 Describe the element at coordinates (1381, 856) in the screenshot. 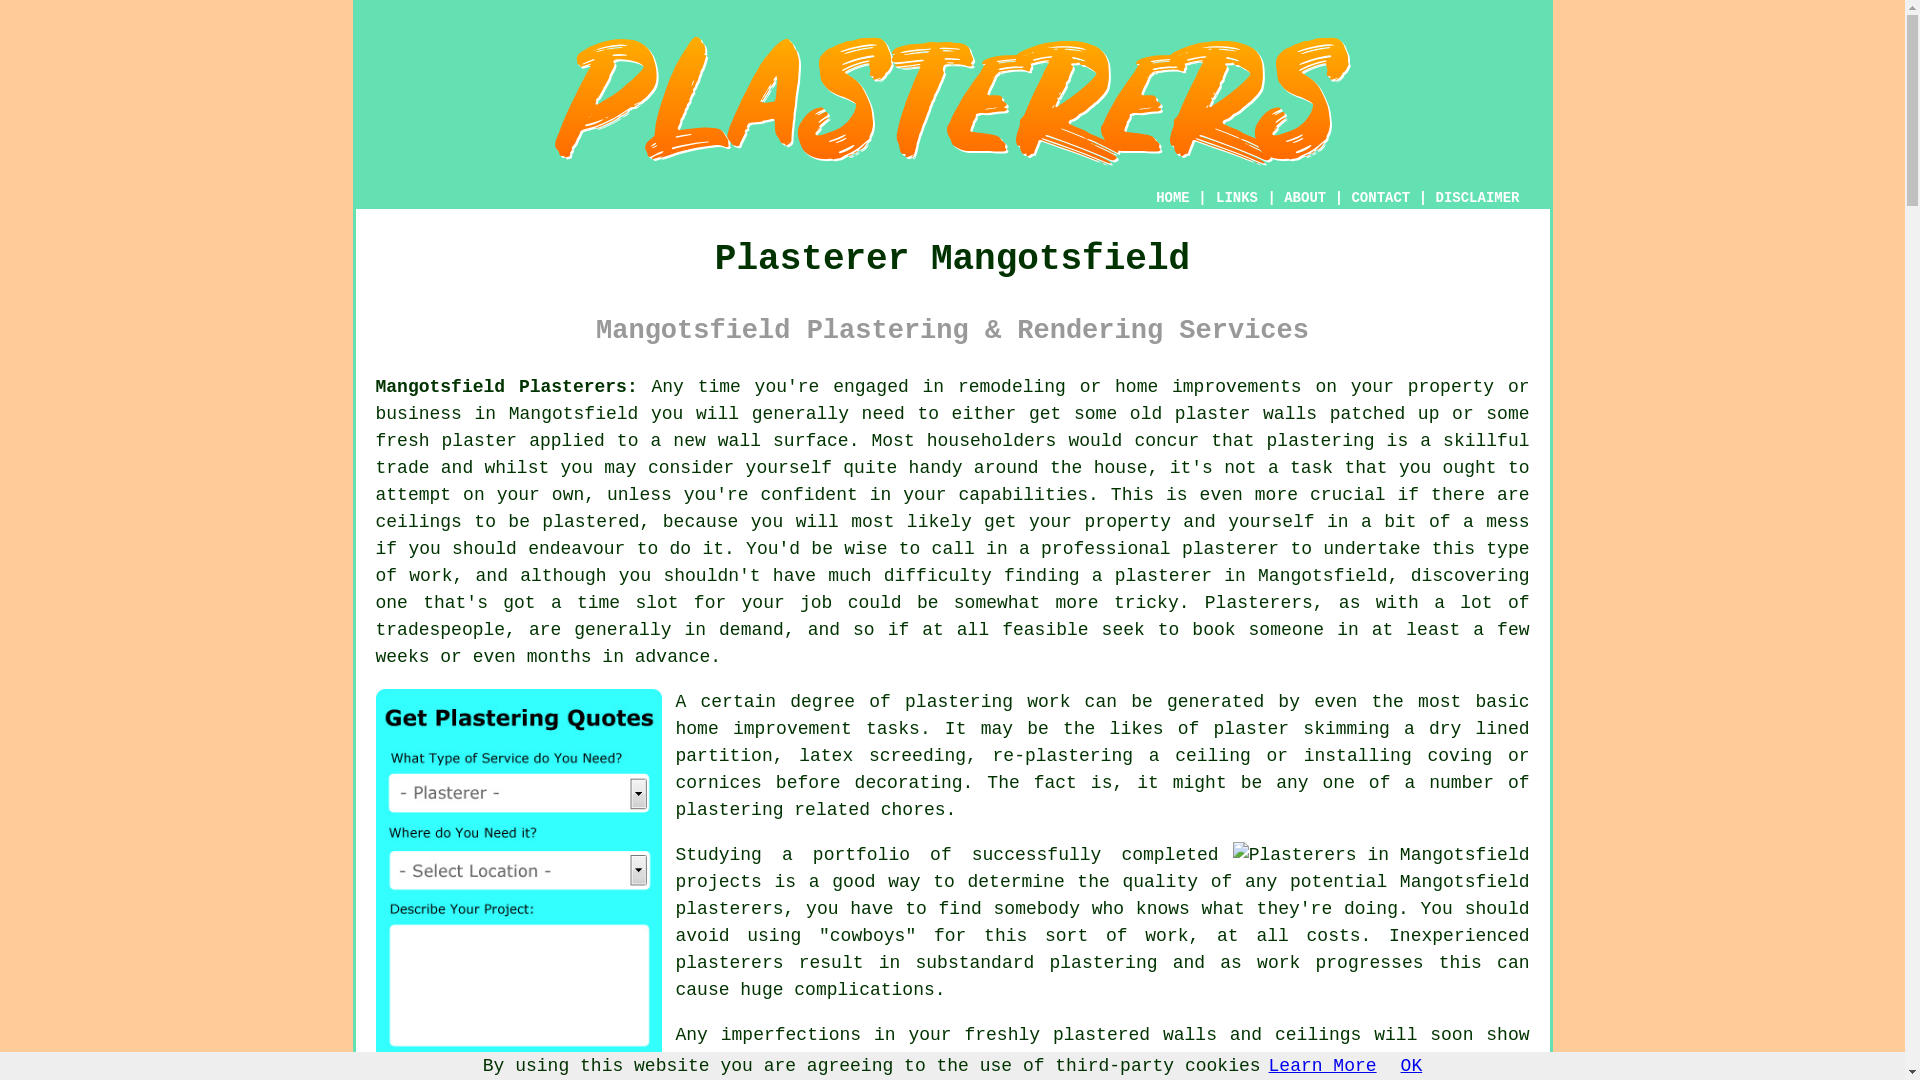

I see `Plasterers Mangotsfield` at that location.